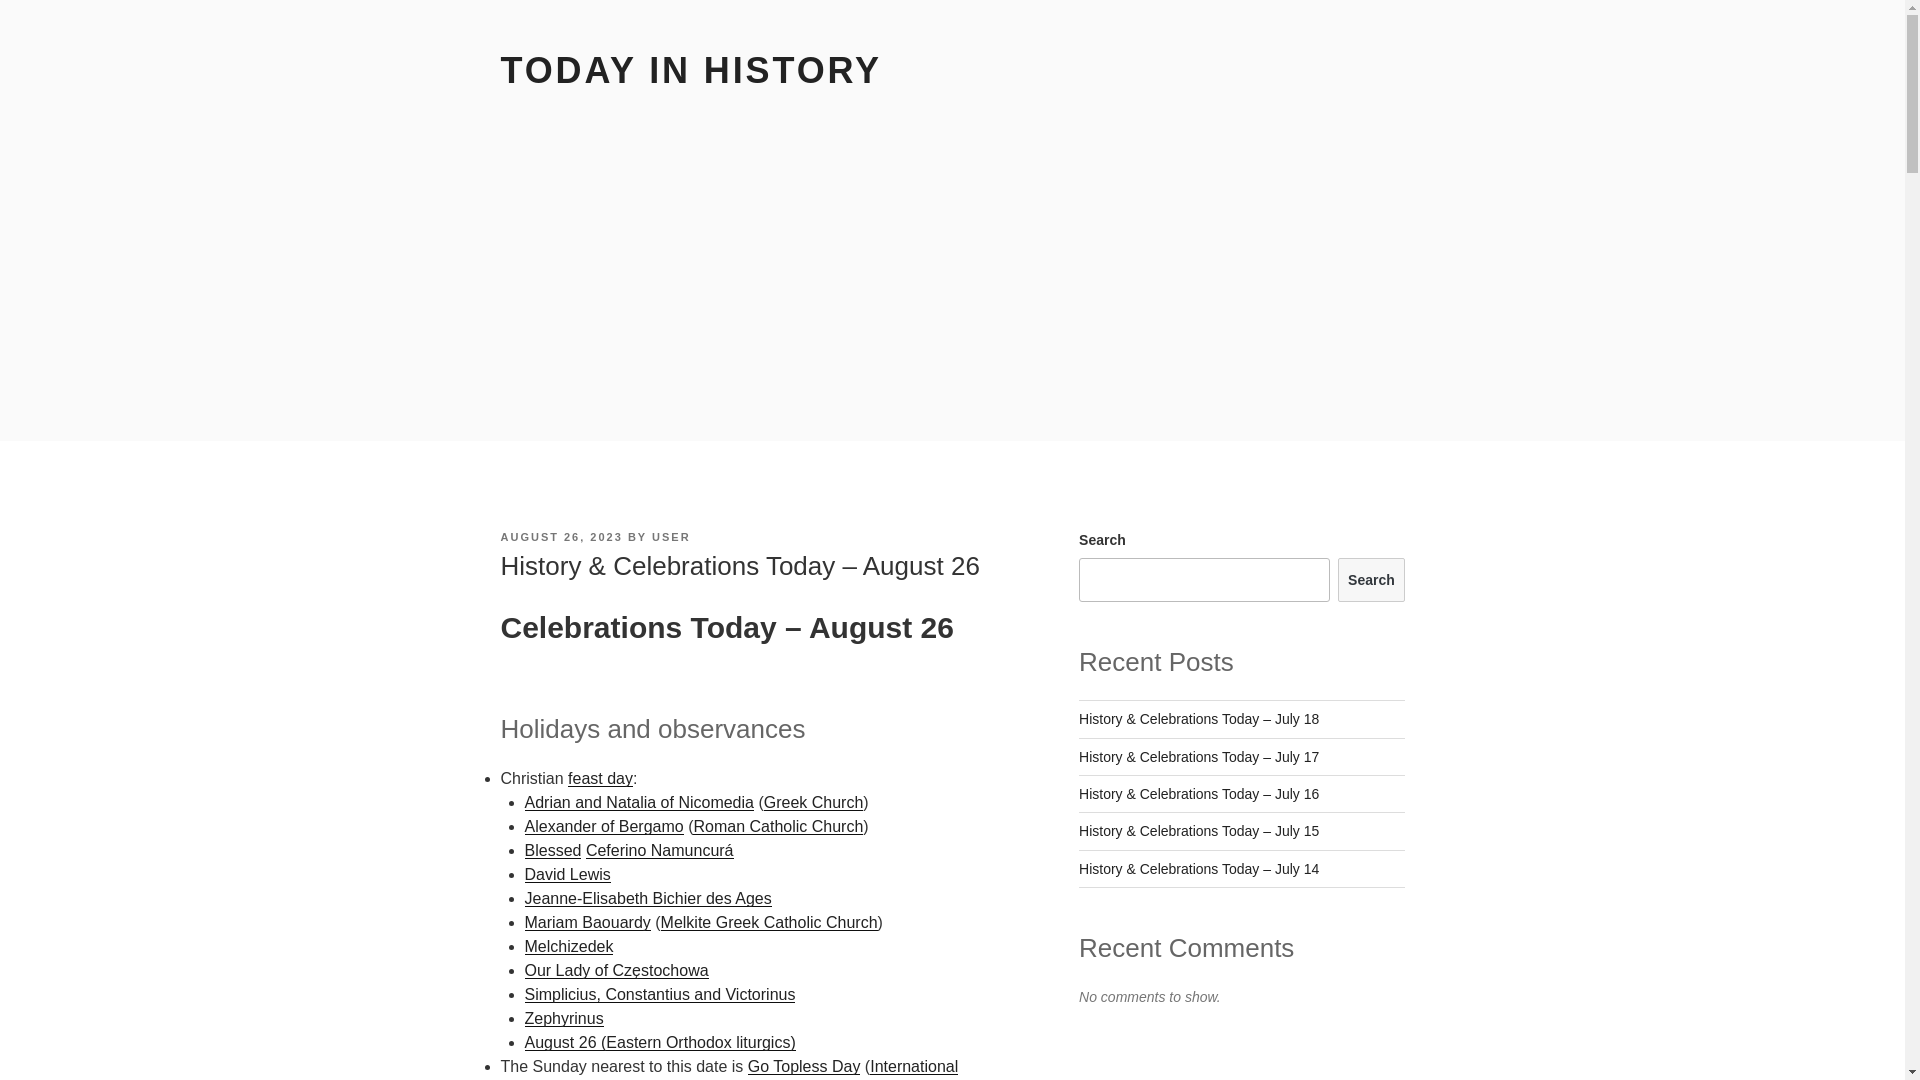 The height and width of the screenshot is (1080, 1920). I want to click on AUGUST 26, 2023, so click(560, 537).